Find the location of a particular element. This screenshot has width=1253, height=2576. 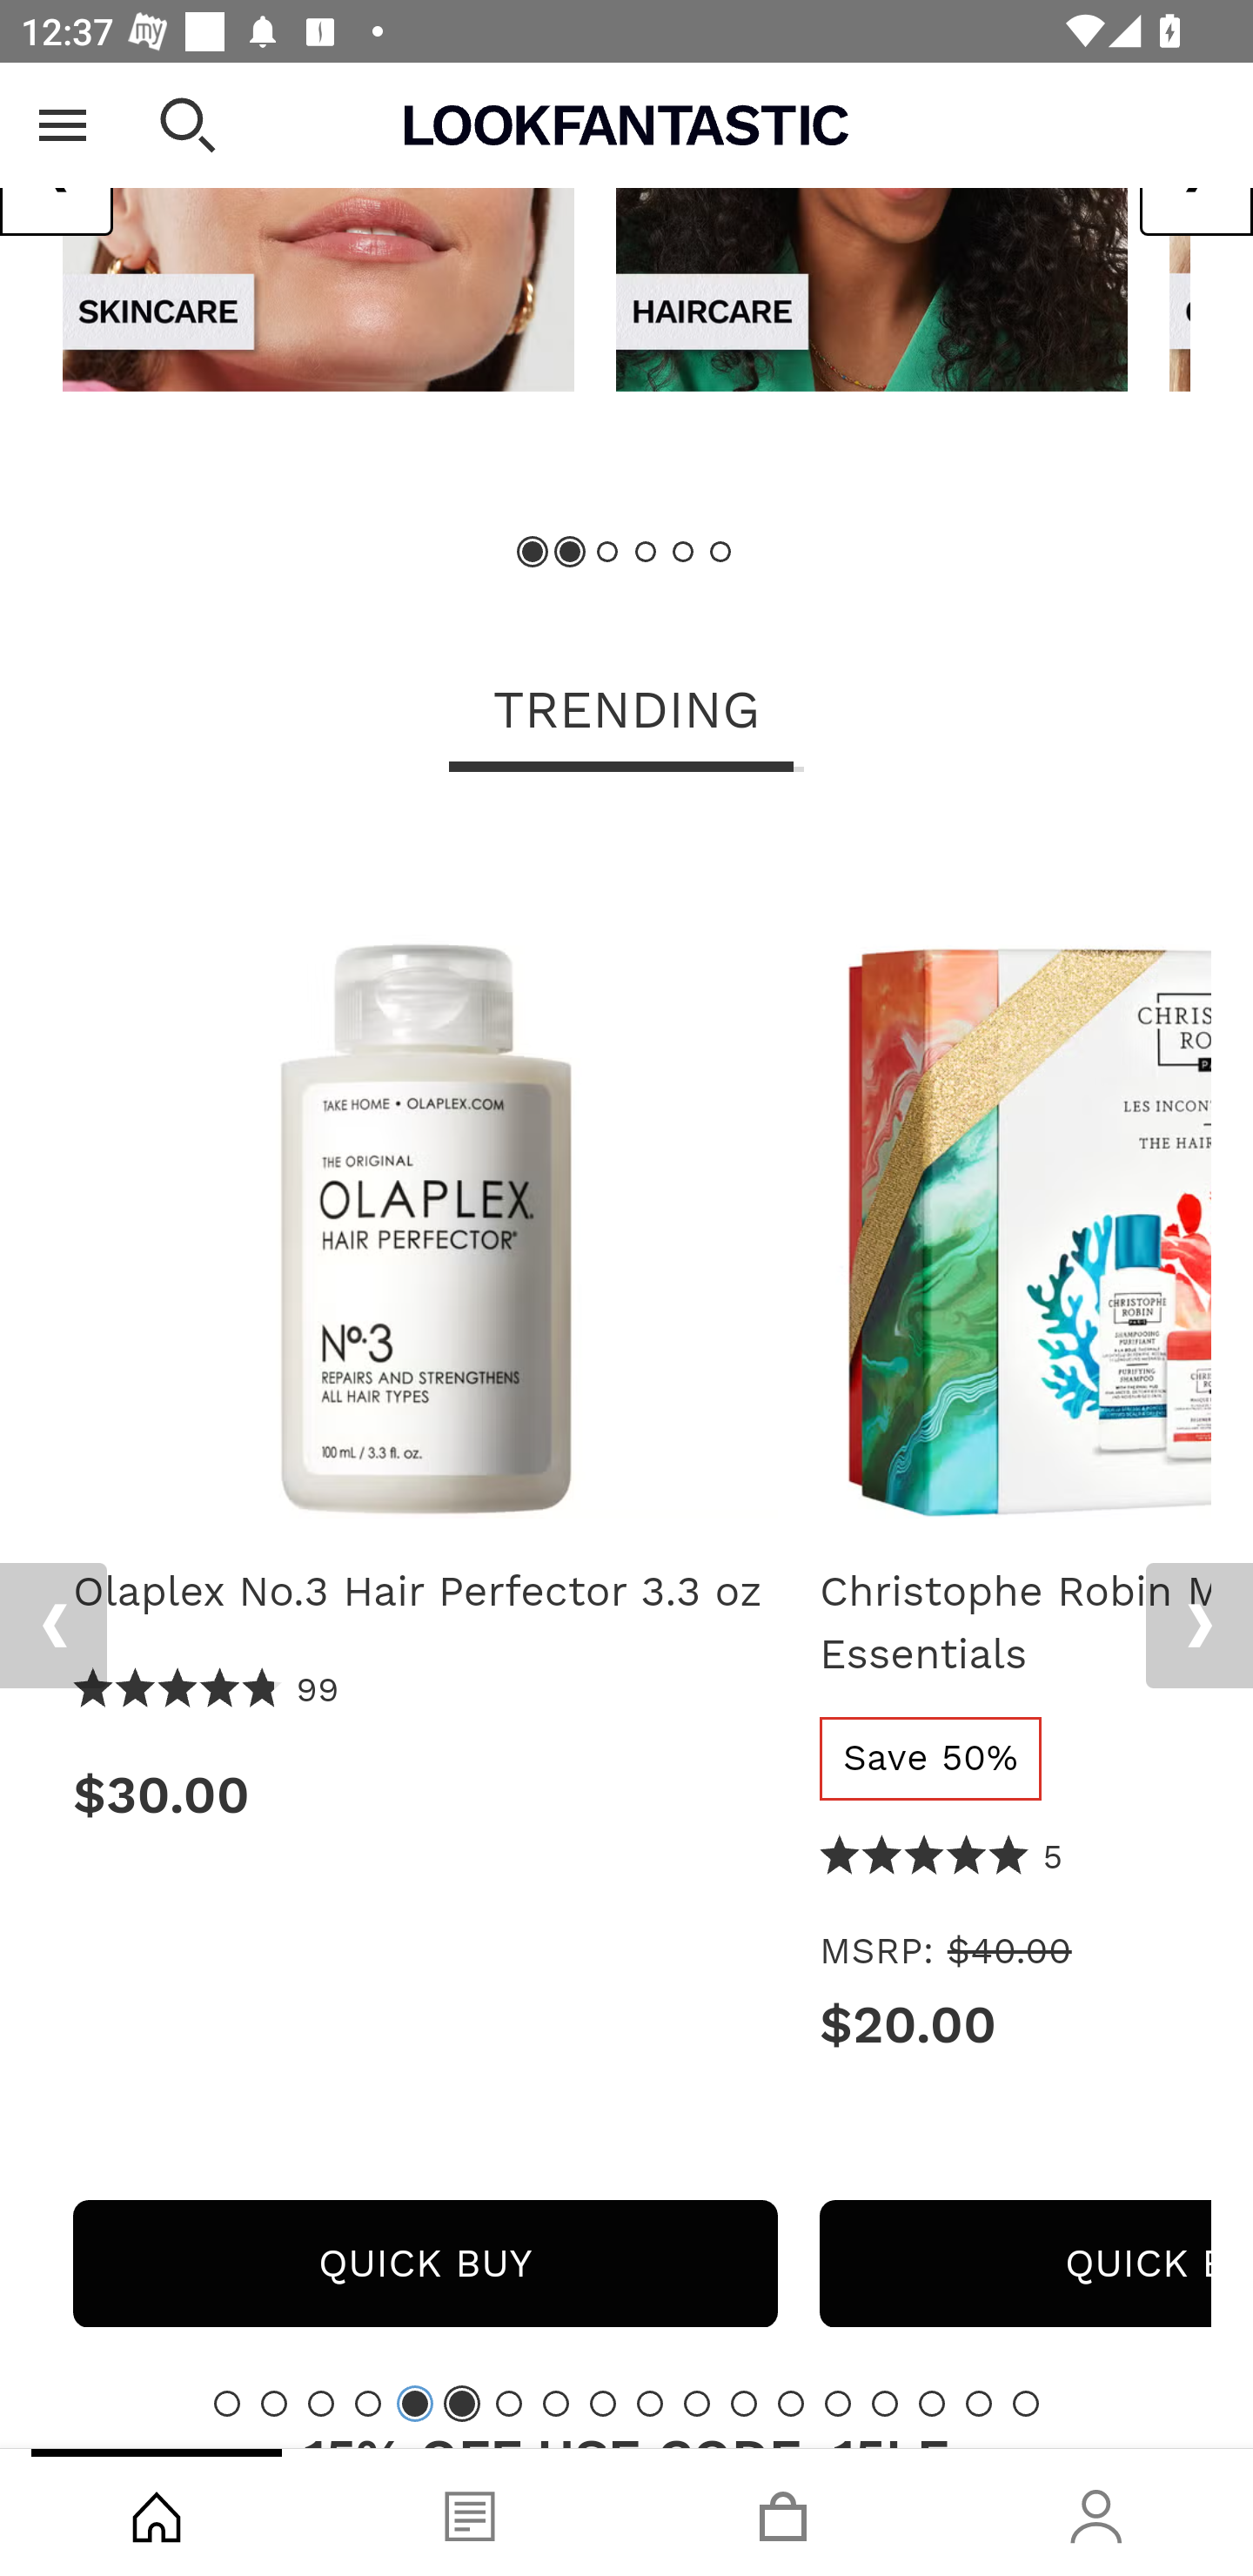

Slide 18 is located at coordinates (1025, 2403).